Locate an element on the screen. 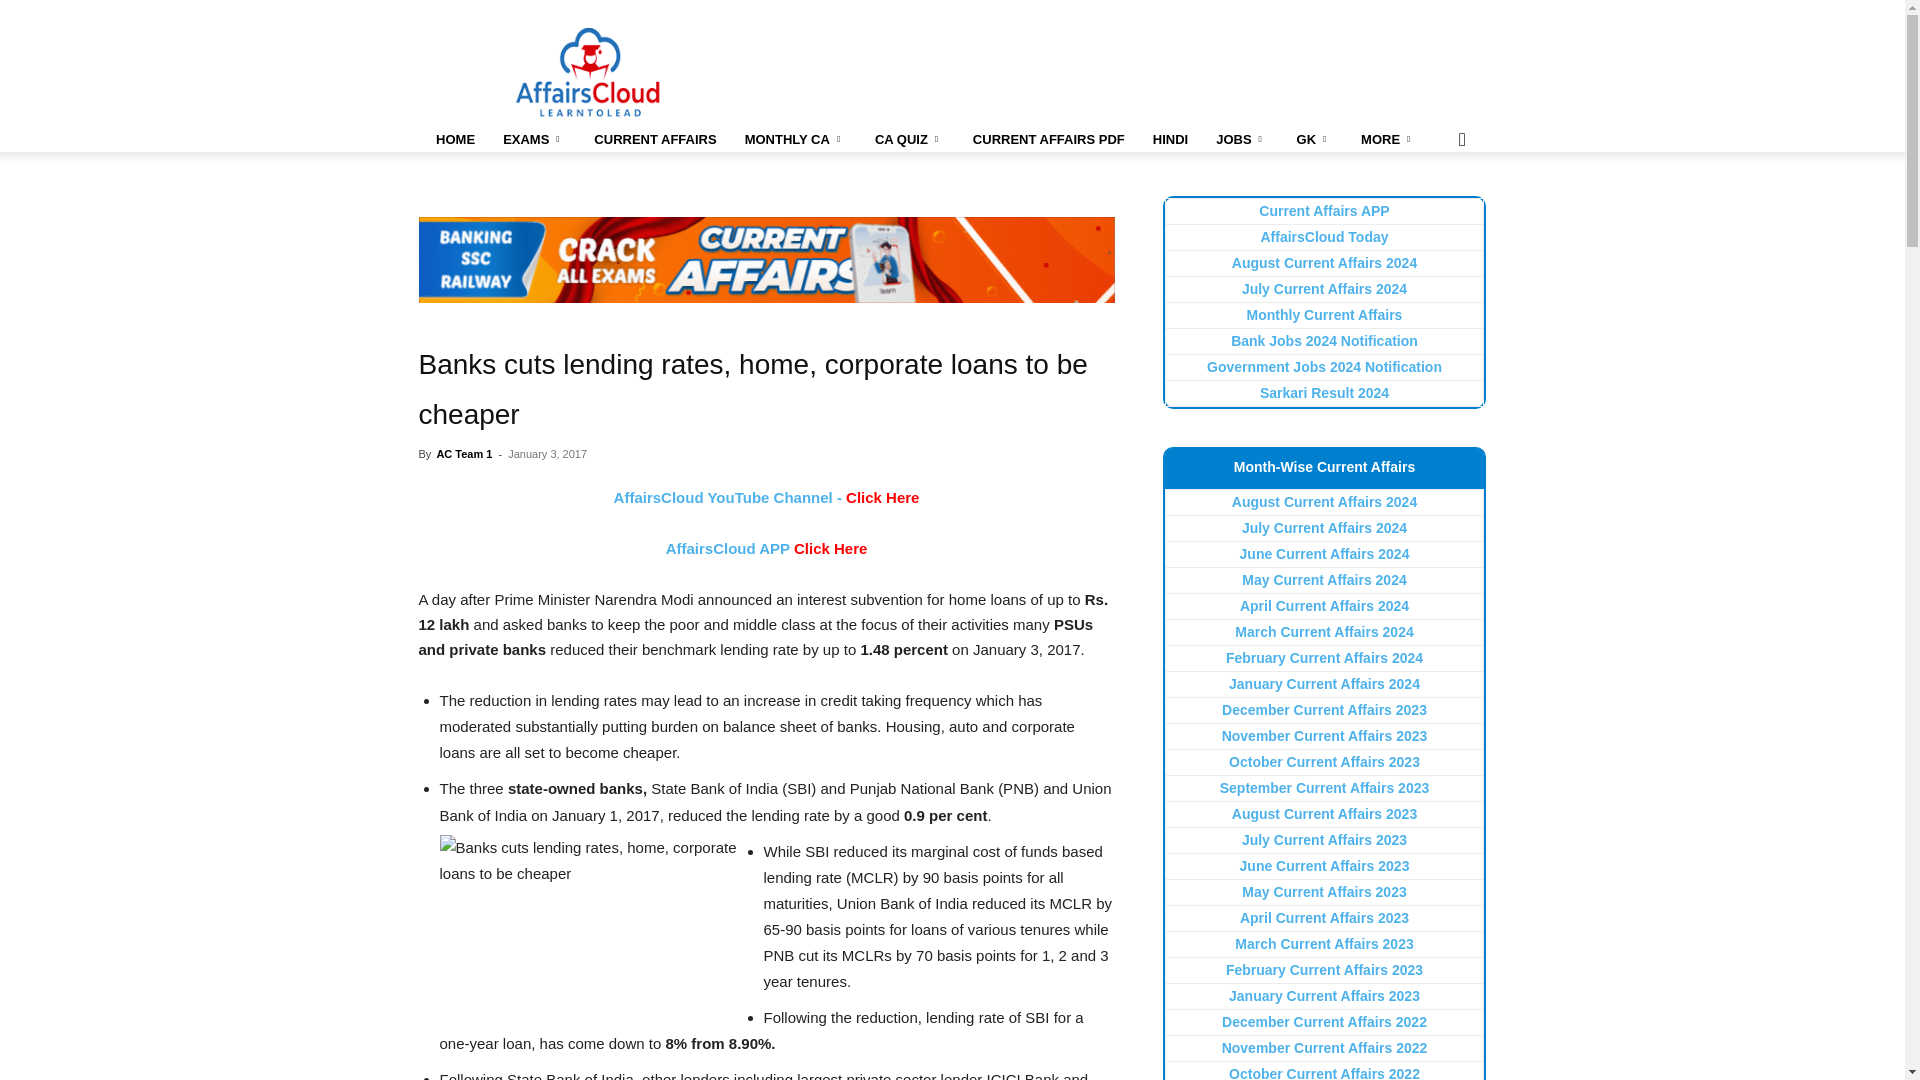 The image size is (1920, 1080). Current Affairs is located at coordinates (654, 140).